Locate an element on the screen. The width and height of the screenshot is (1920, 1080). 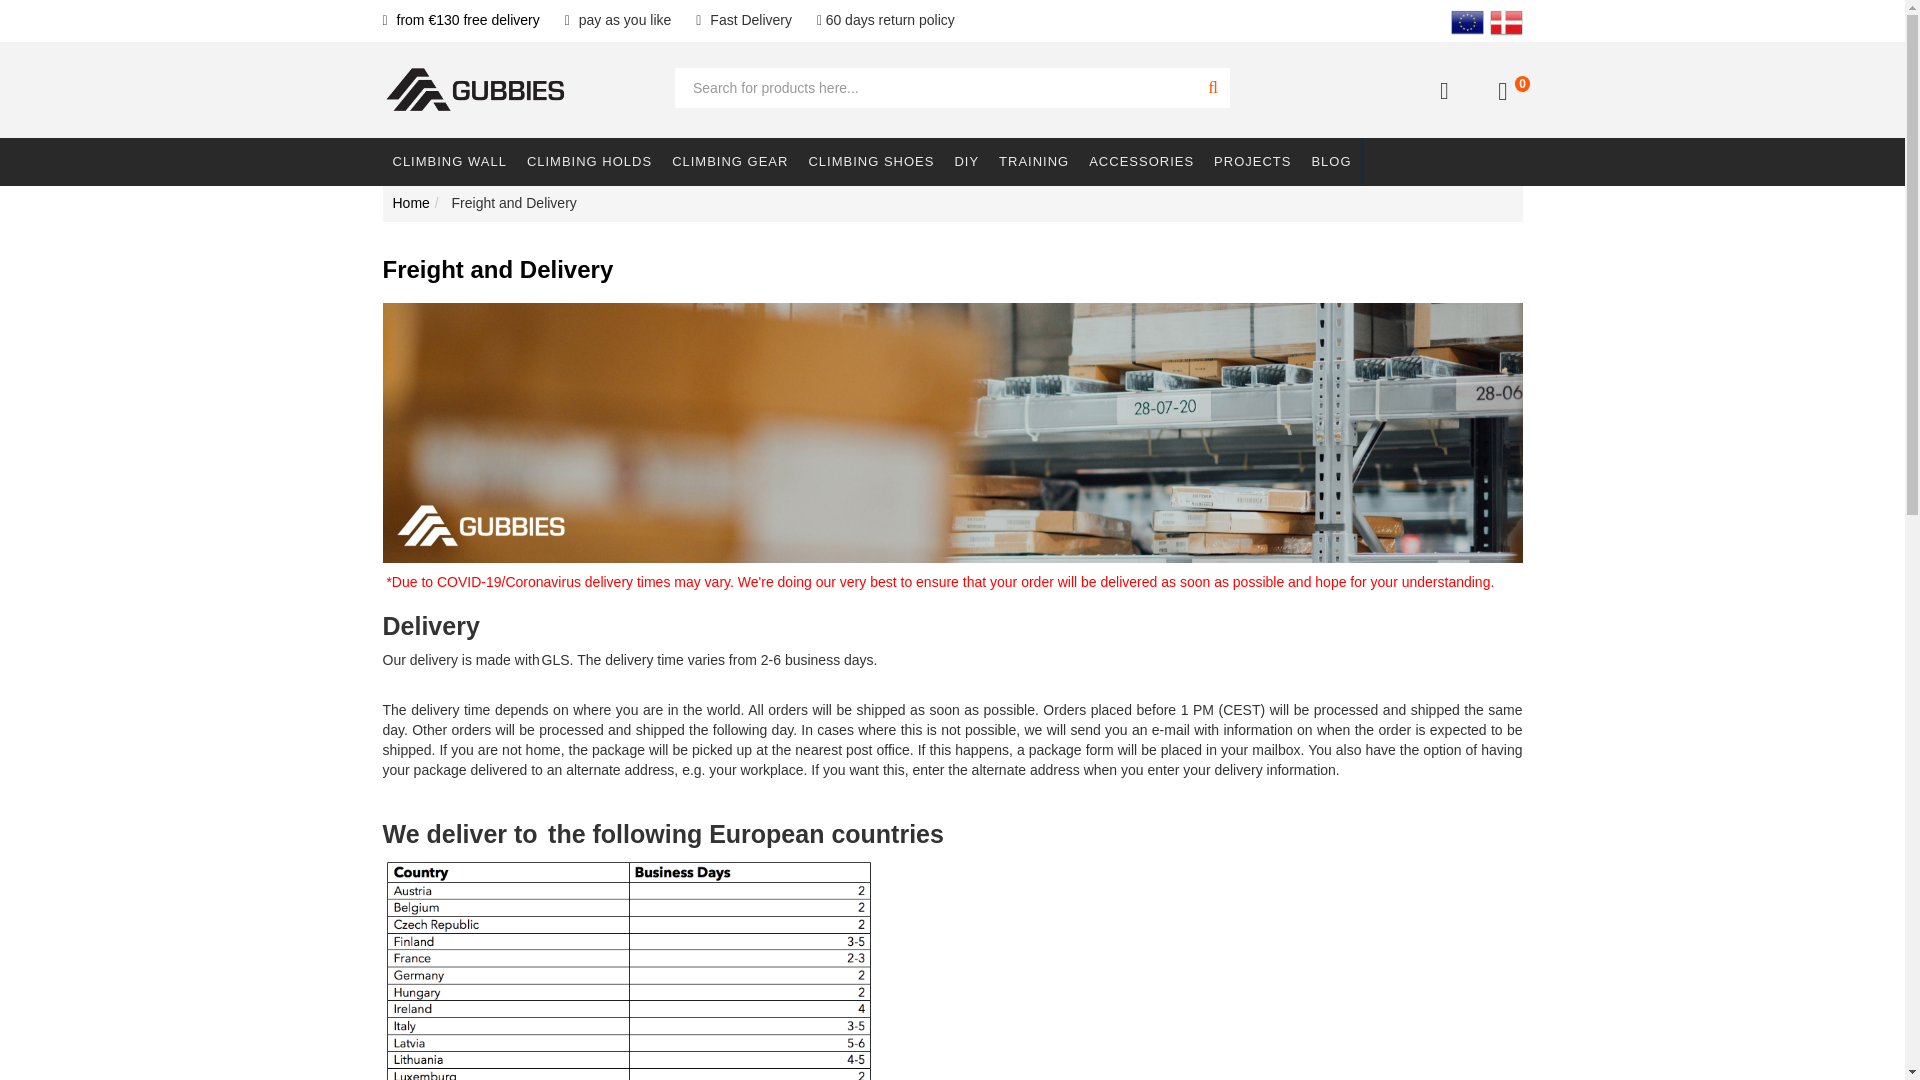
CLIMBING WALL is located at coordinates (449, 162).